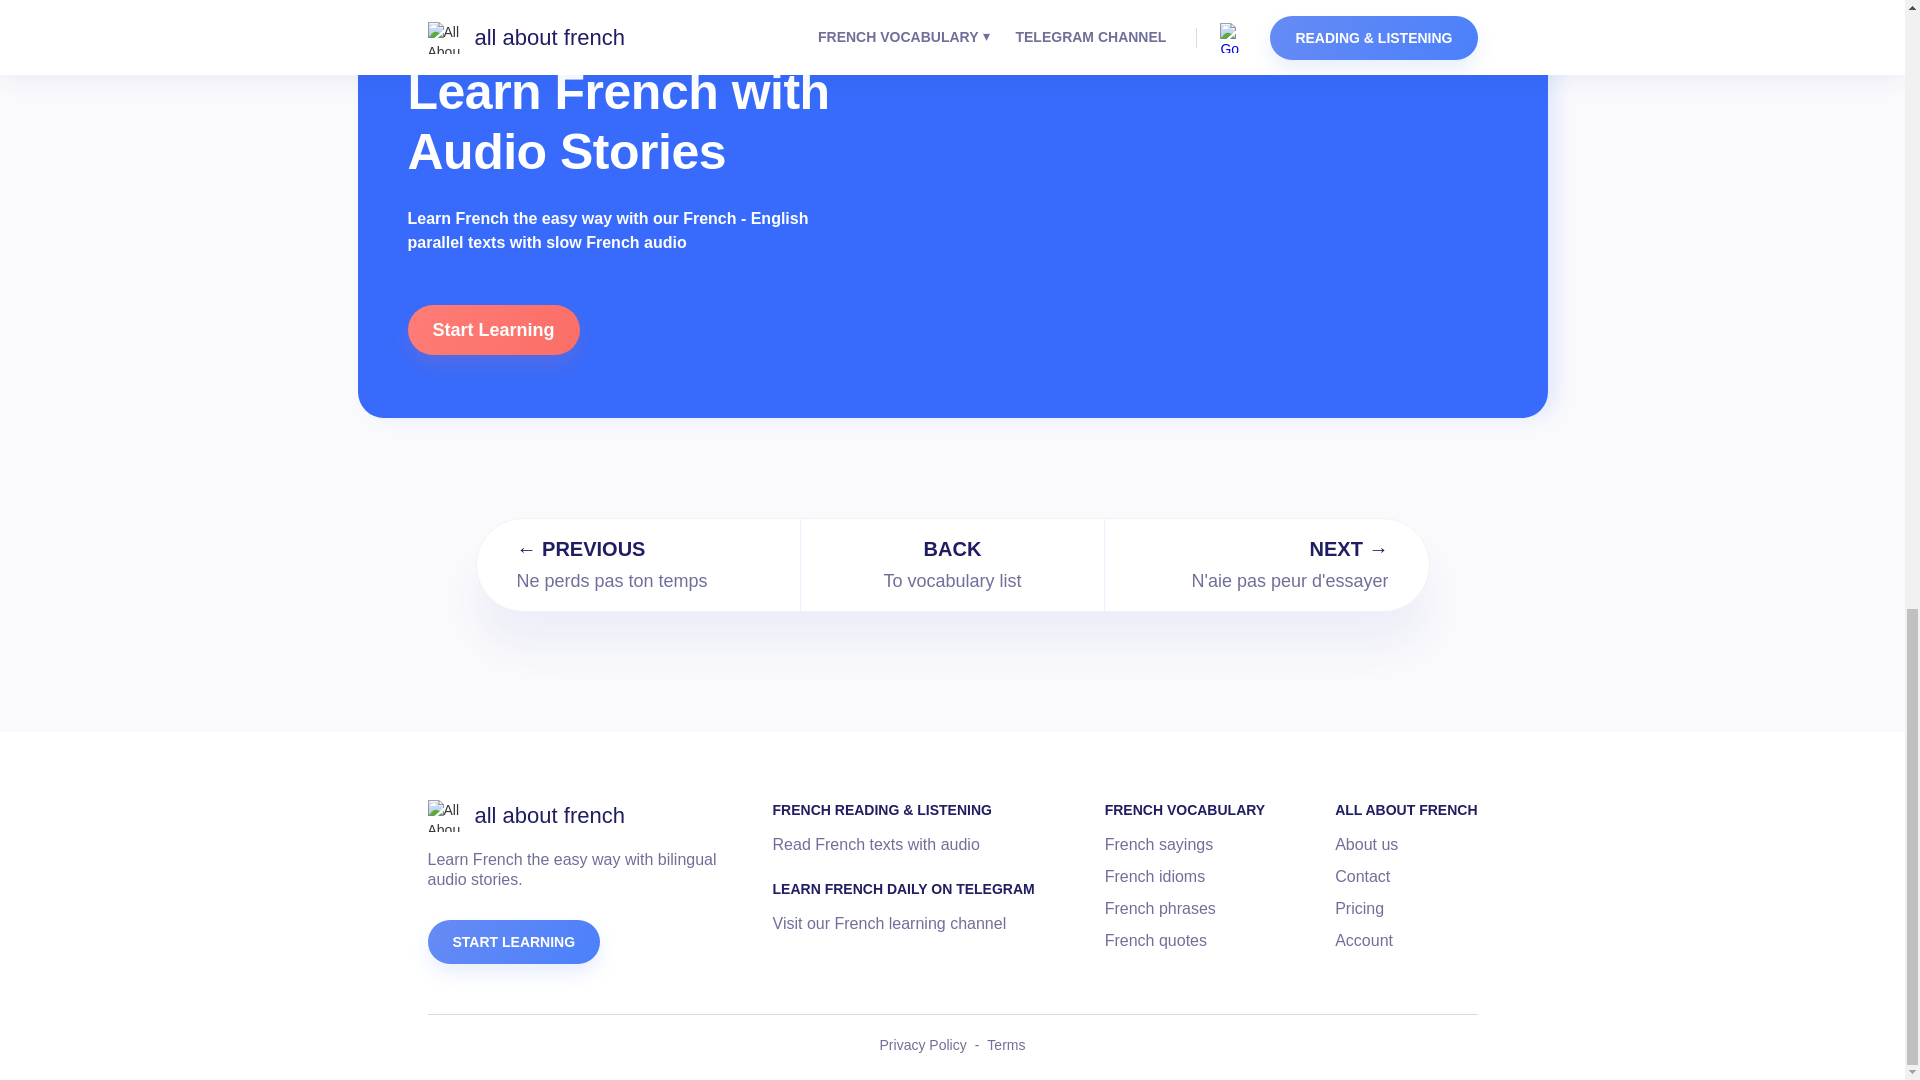  Describe the element at coordinates (1160, 908) in the screenshot. I see `French phrases` at that location.